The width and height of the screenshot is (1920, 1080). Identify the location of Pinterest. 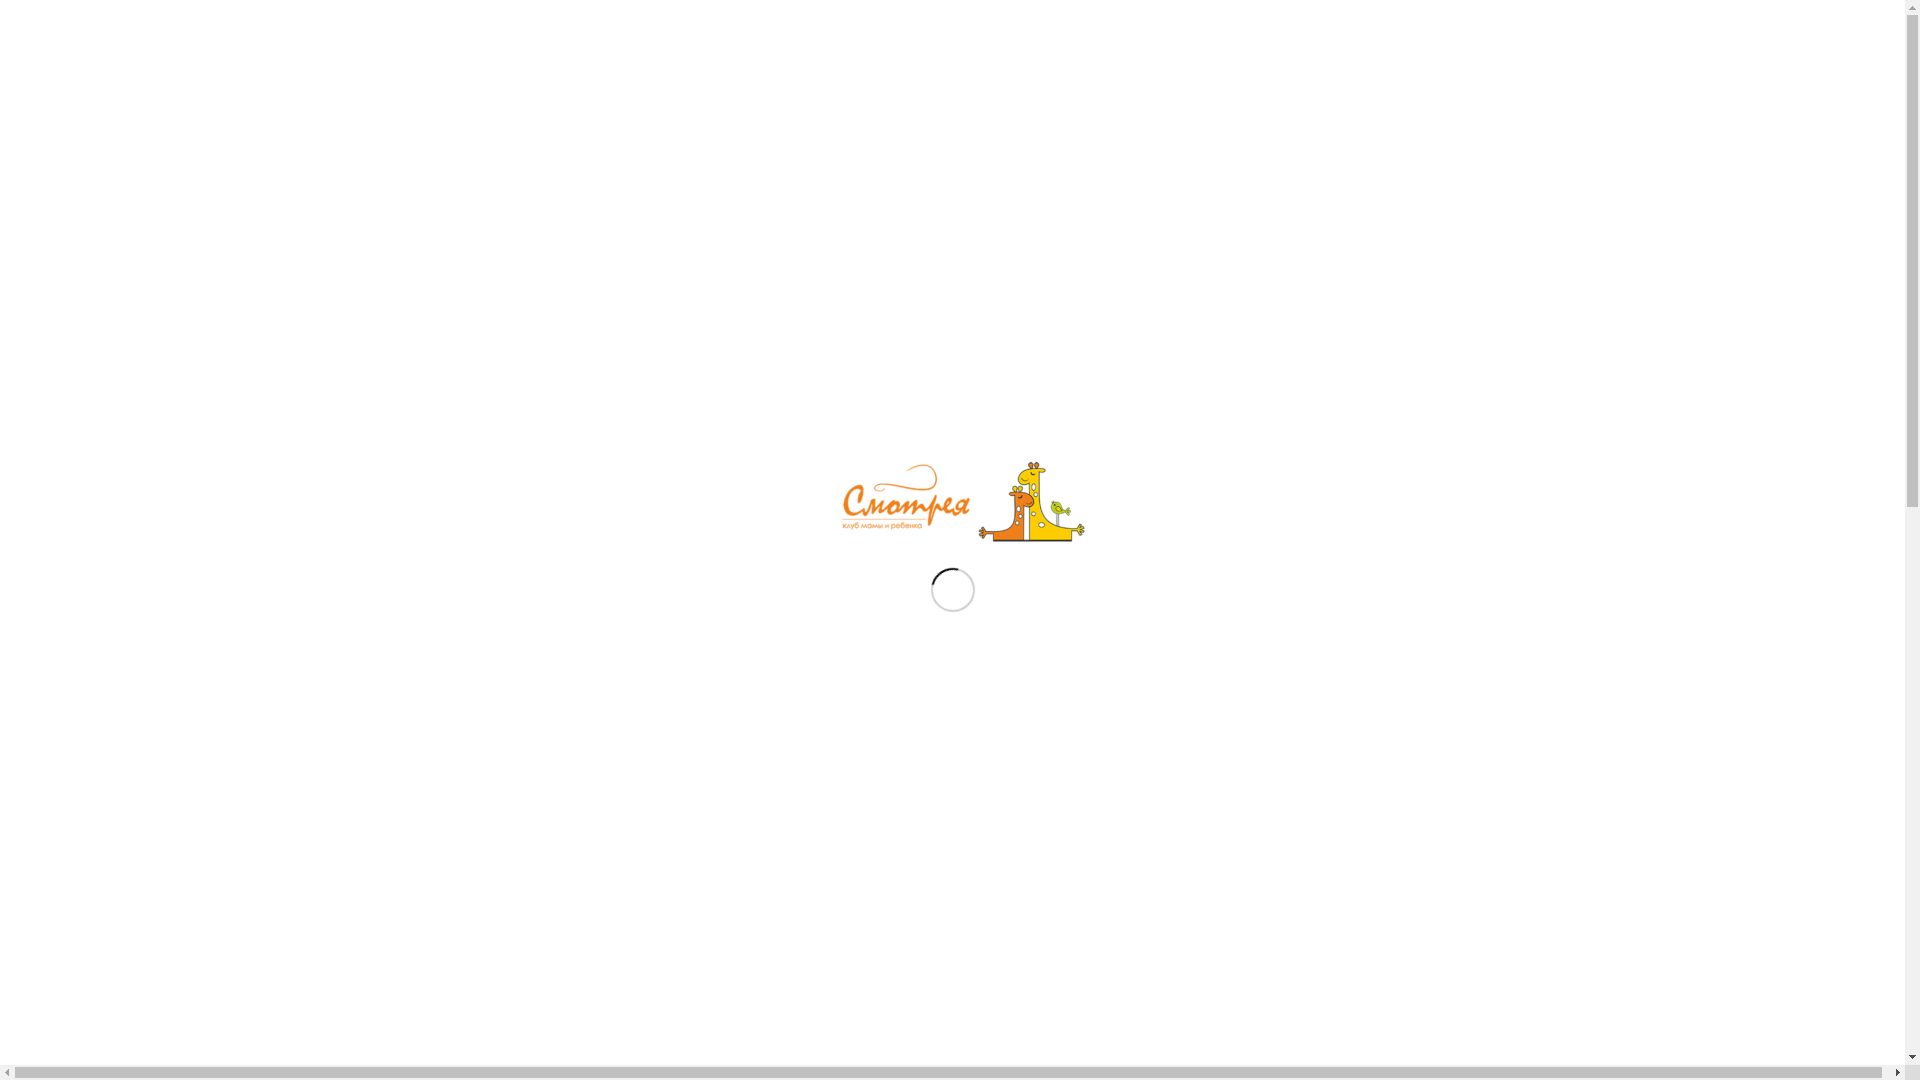
(1451, 23).